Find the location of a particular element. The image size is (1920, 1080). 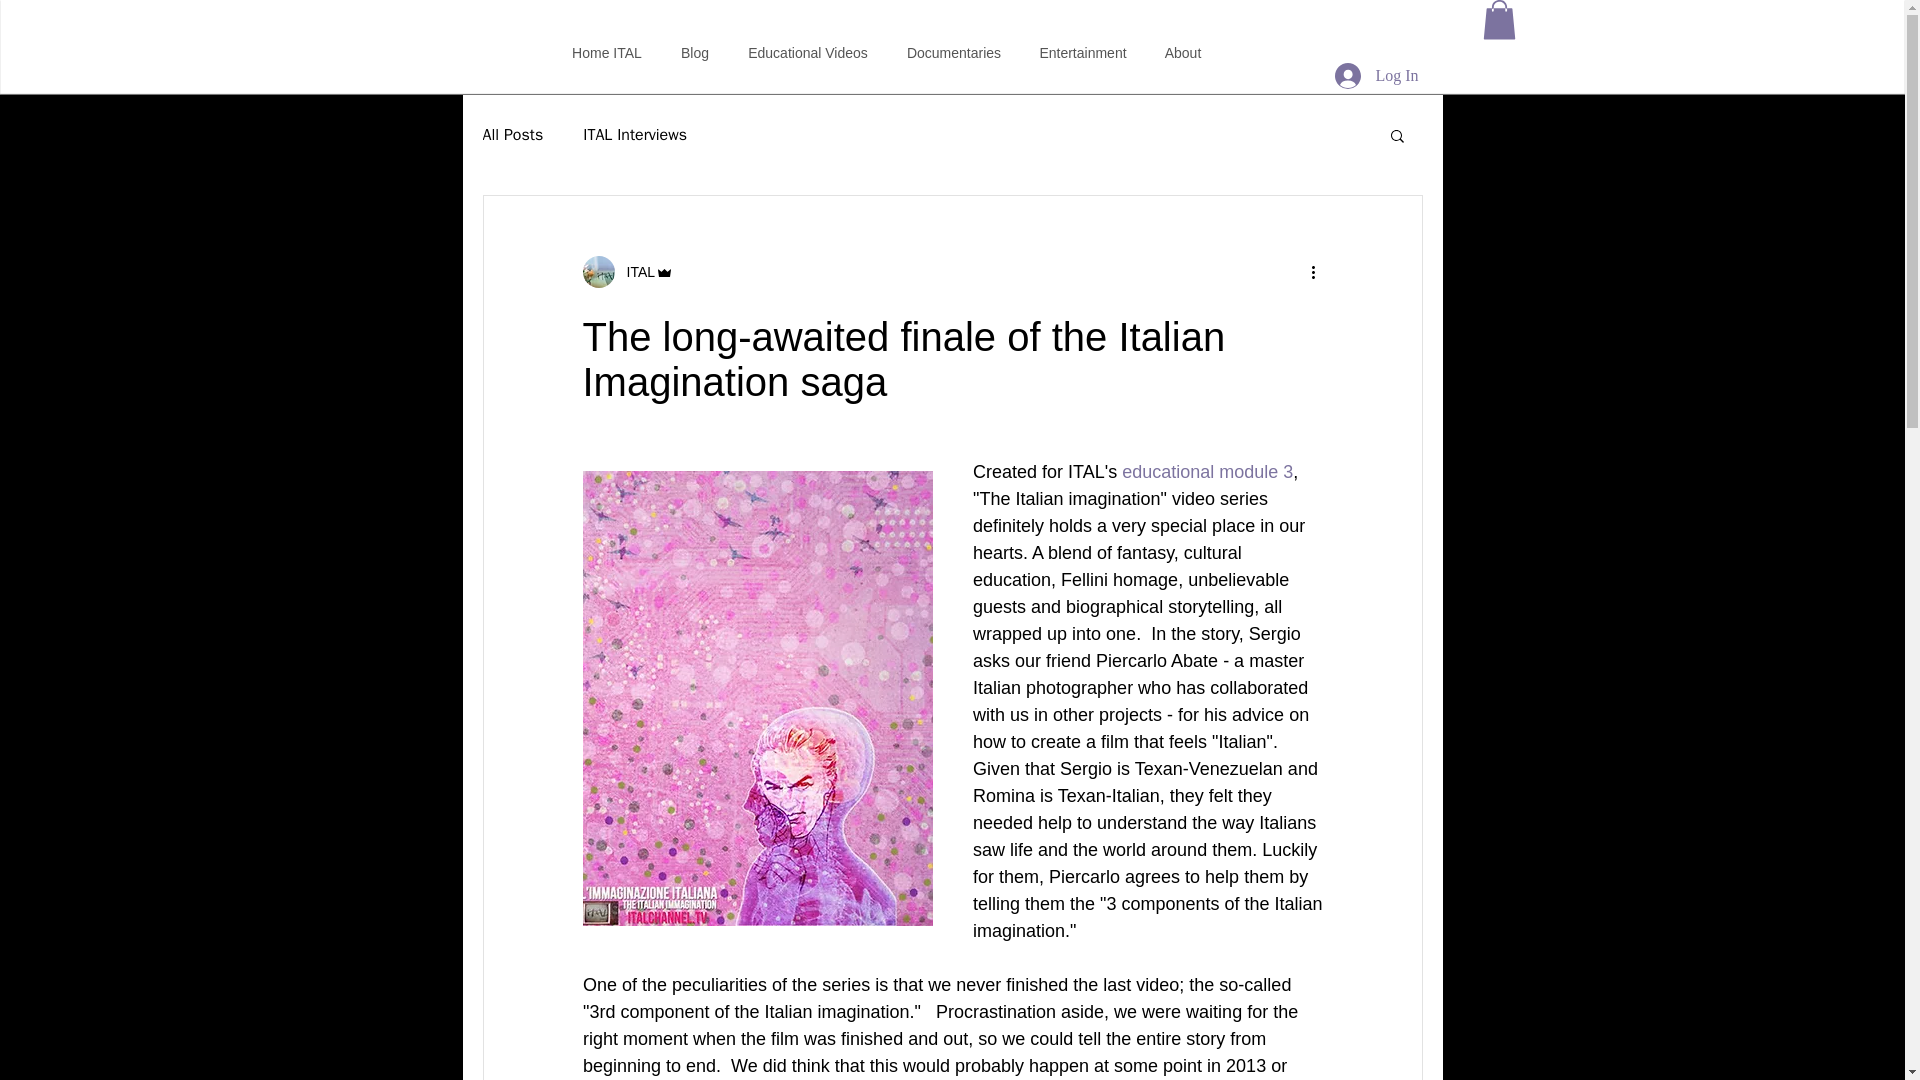

educational module 3 is located at coordinates (1206, 472).